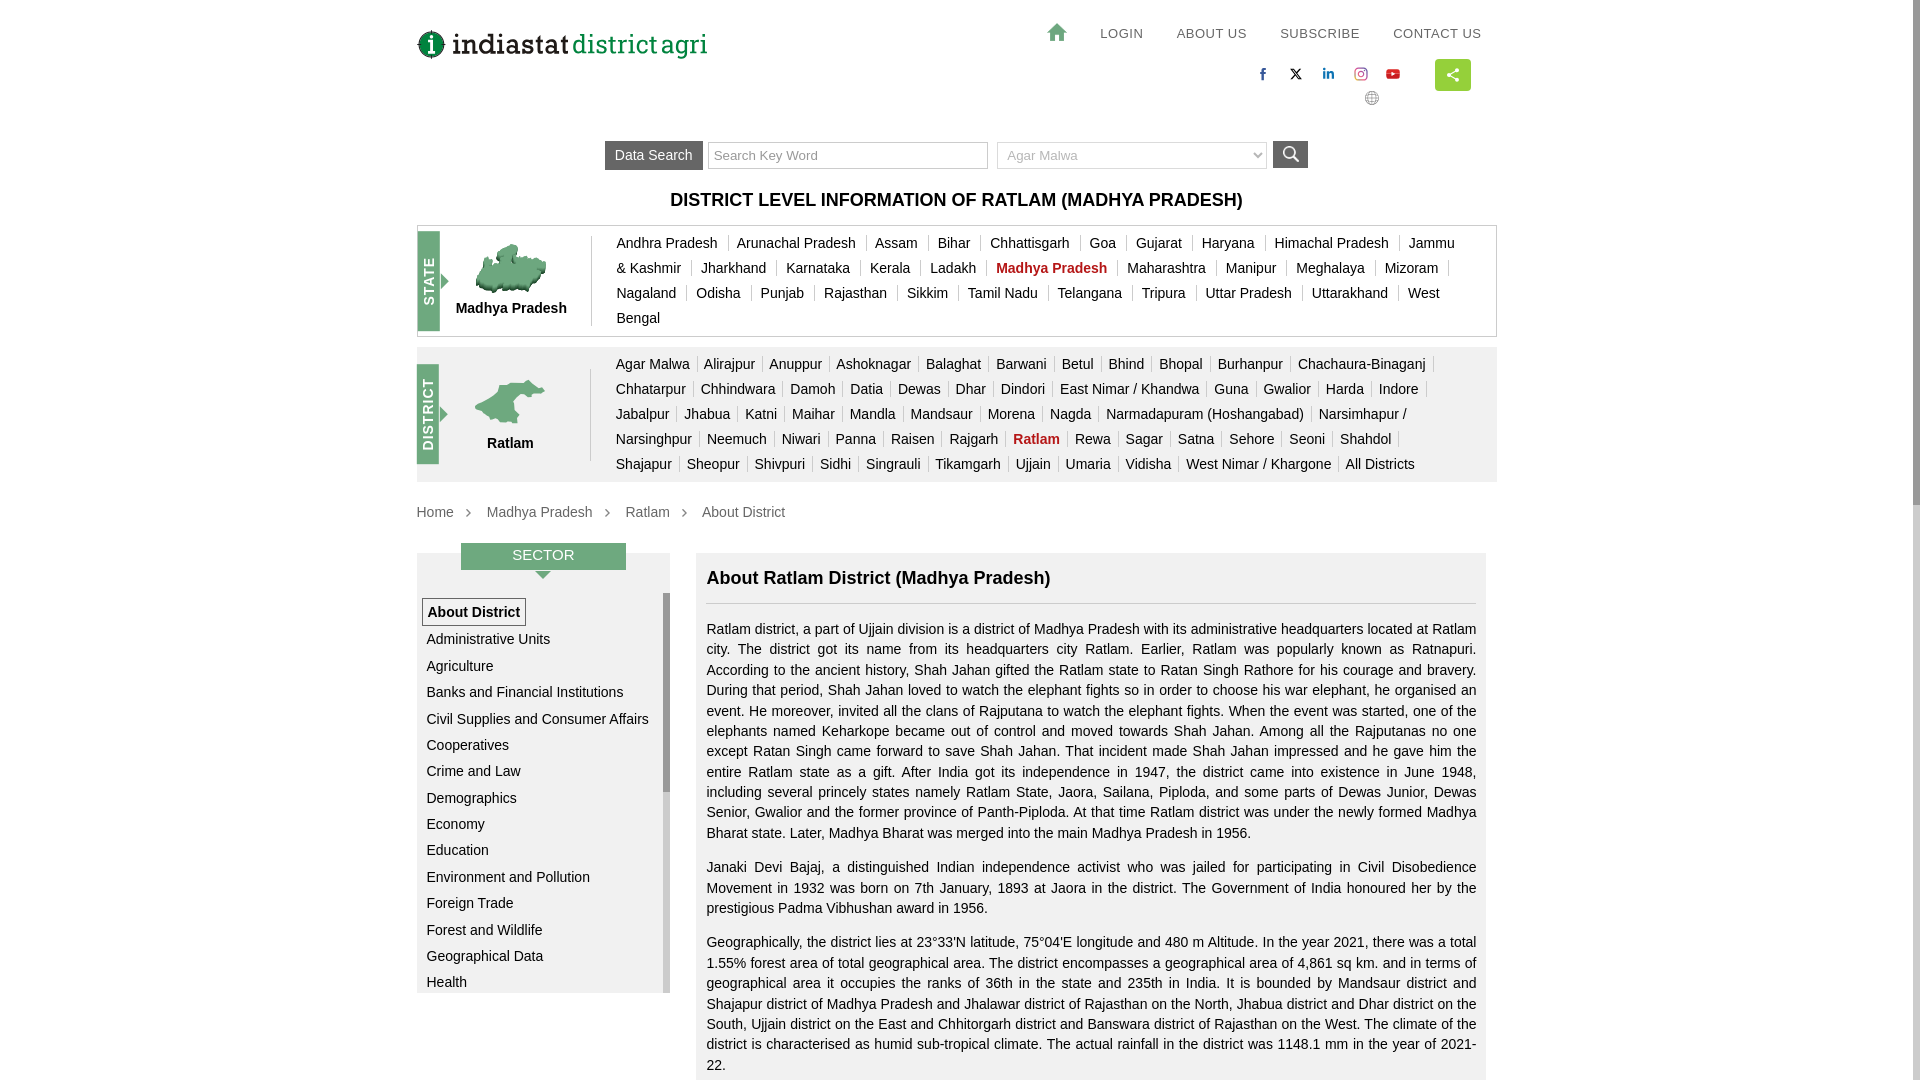 This screenshot has width=1920, height=1080. I want to click on Search Key Word, so click(848, 154).